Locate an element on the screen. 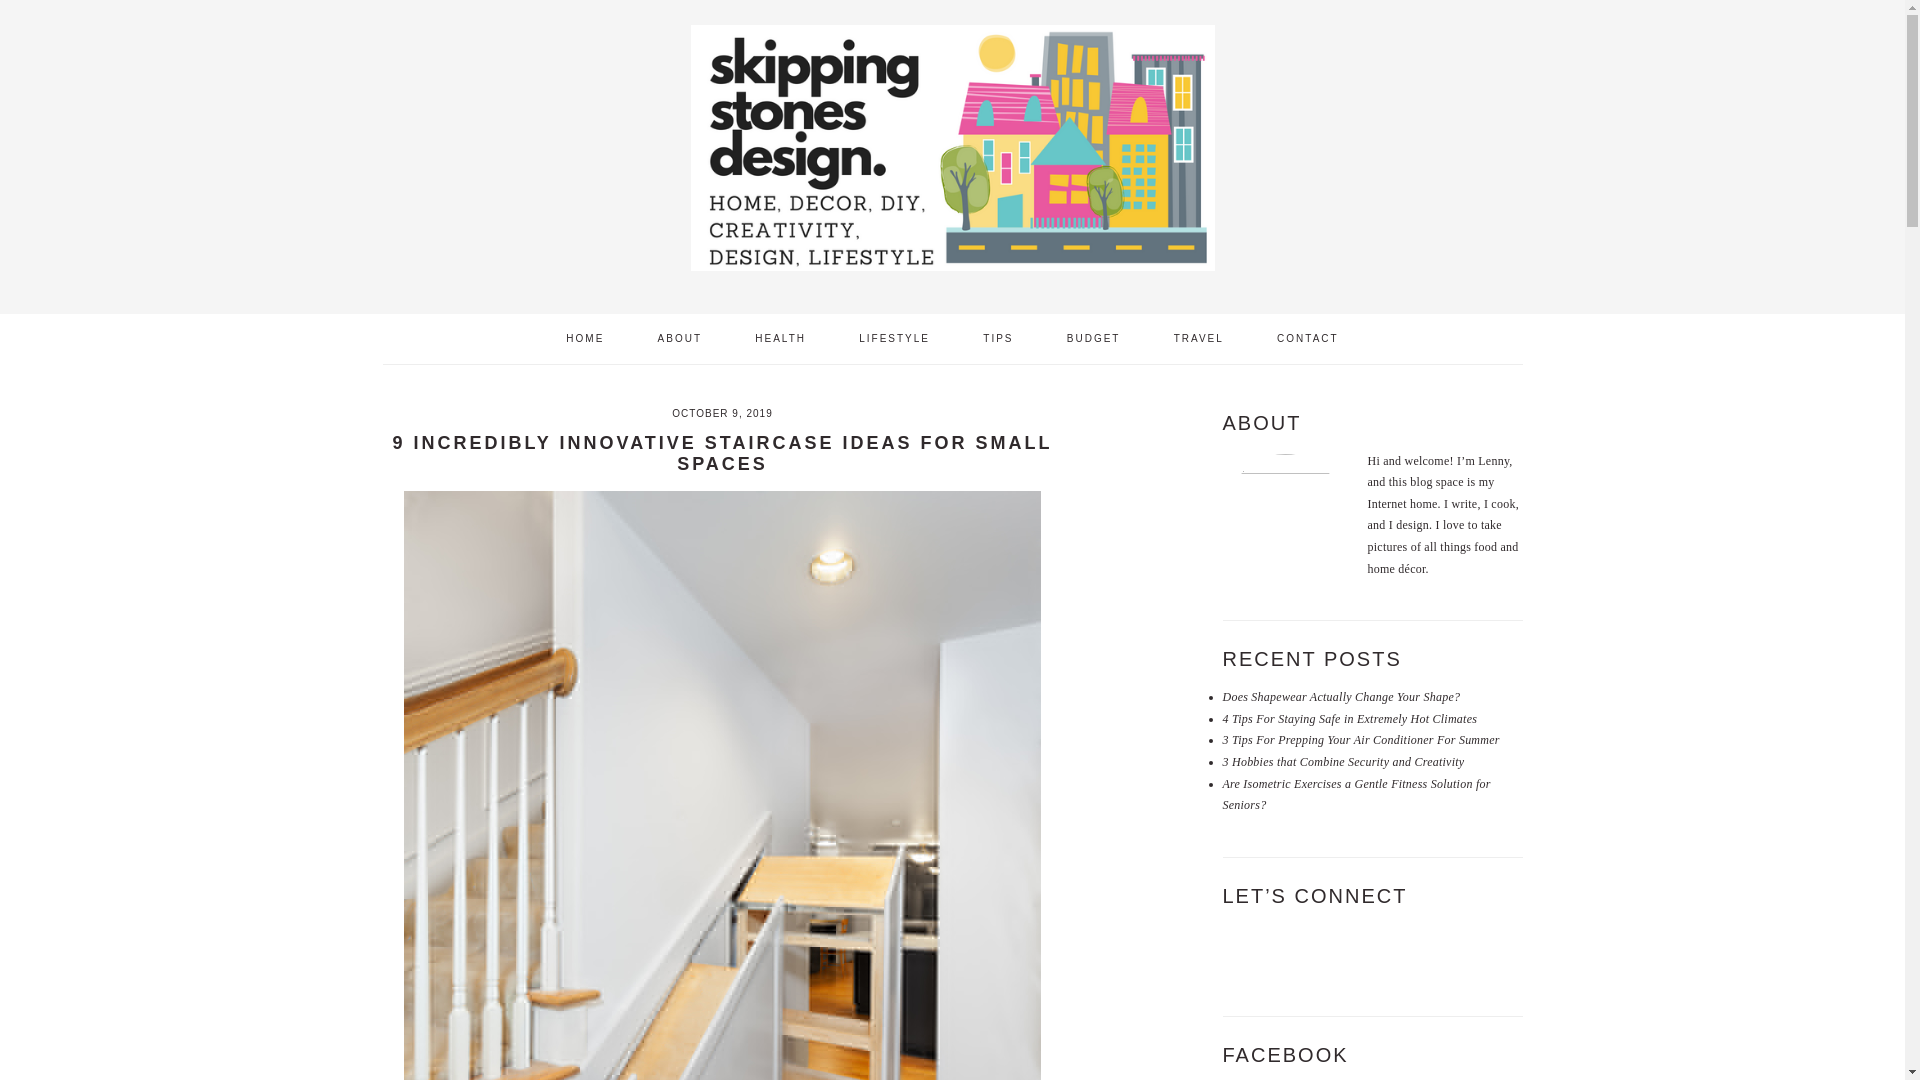  ABOUT is located at coordinates (680, 338).